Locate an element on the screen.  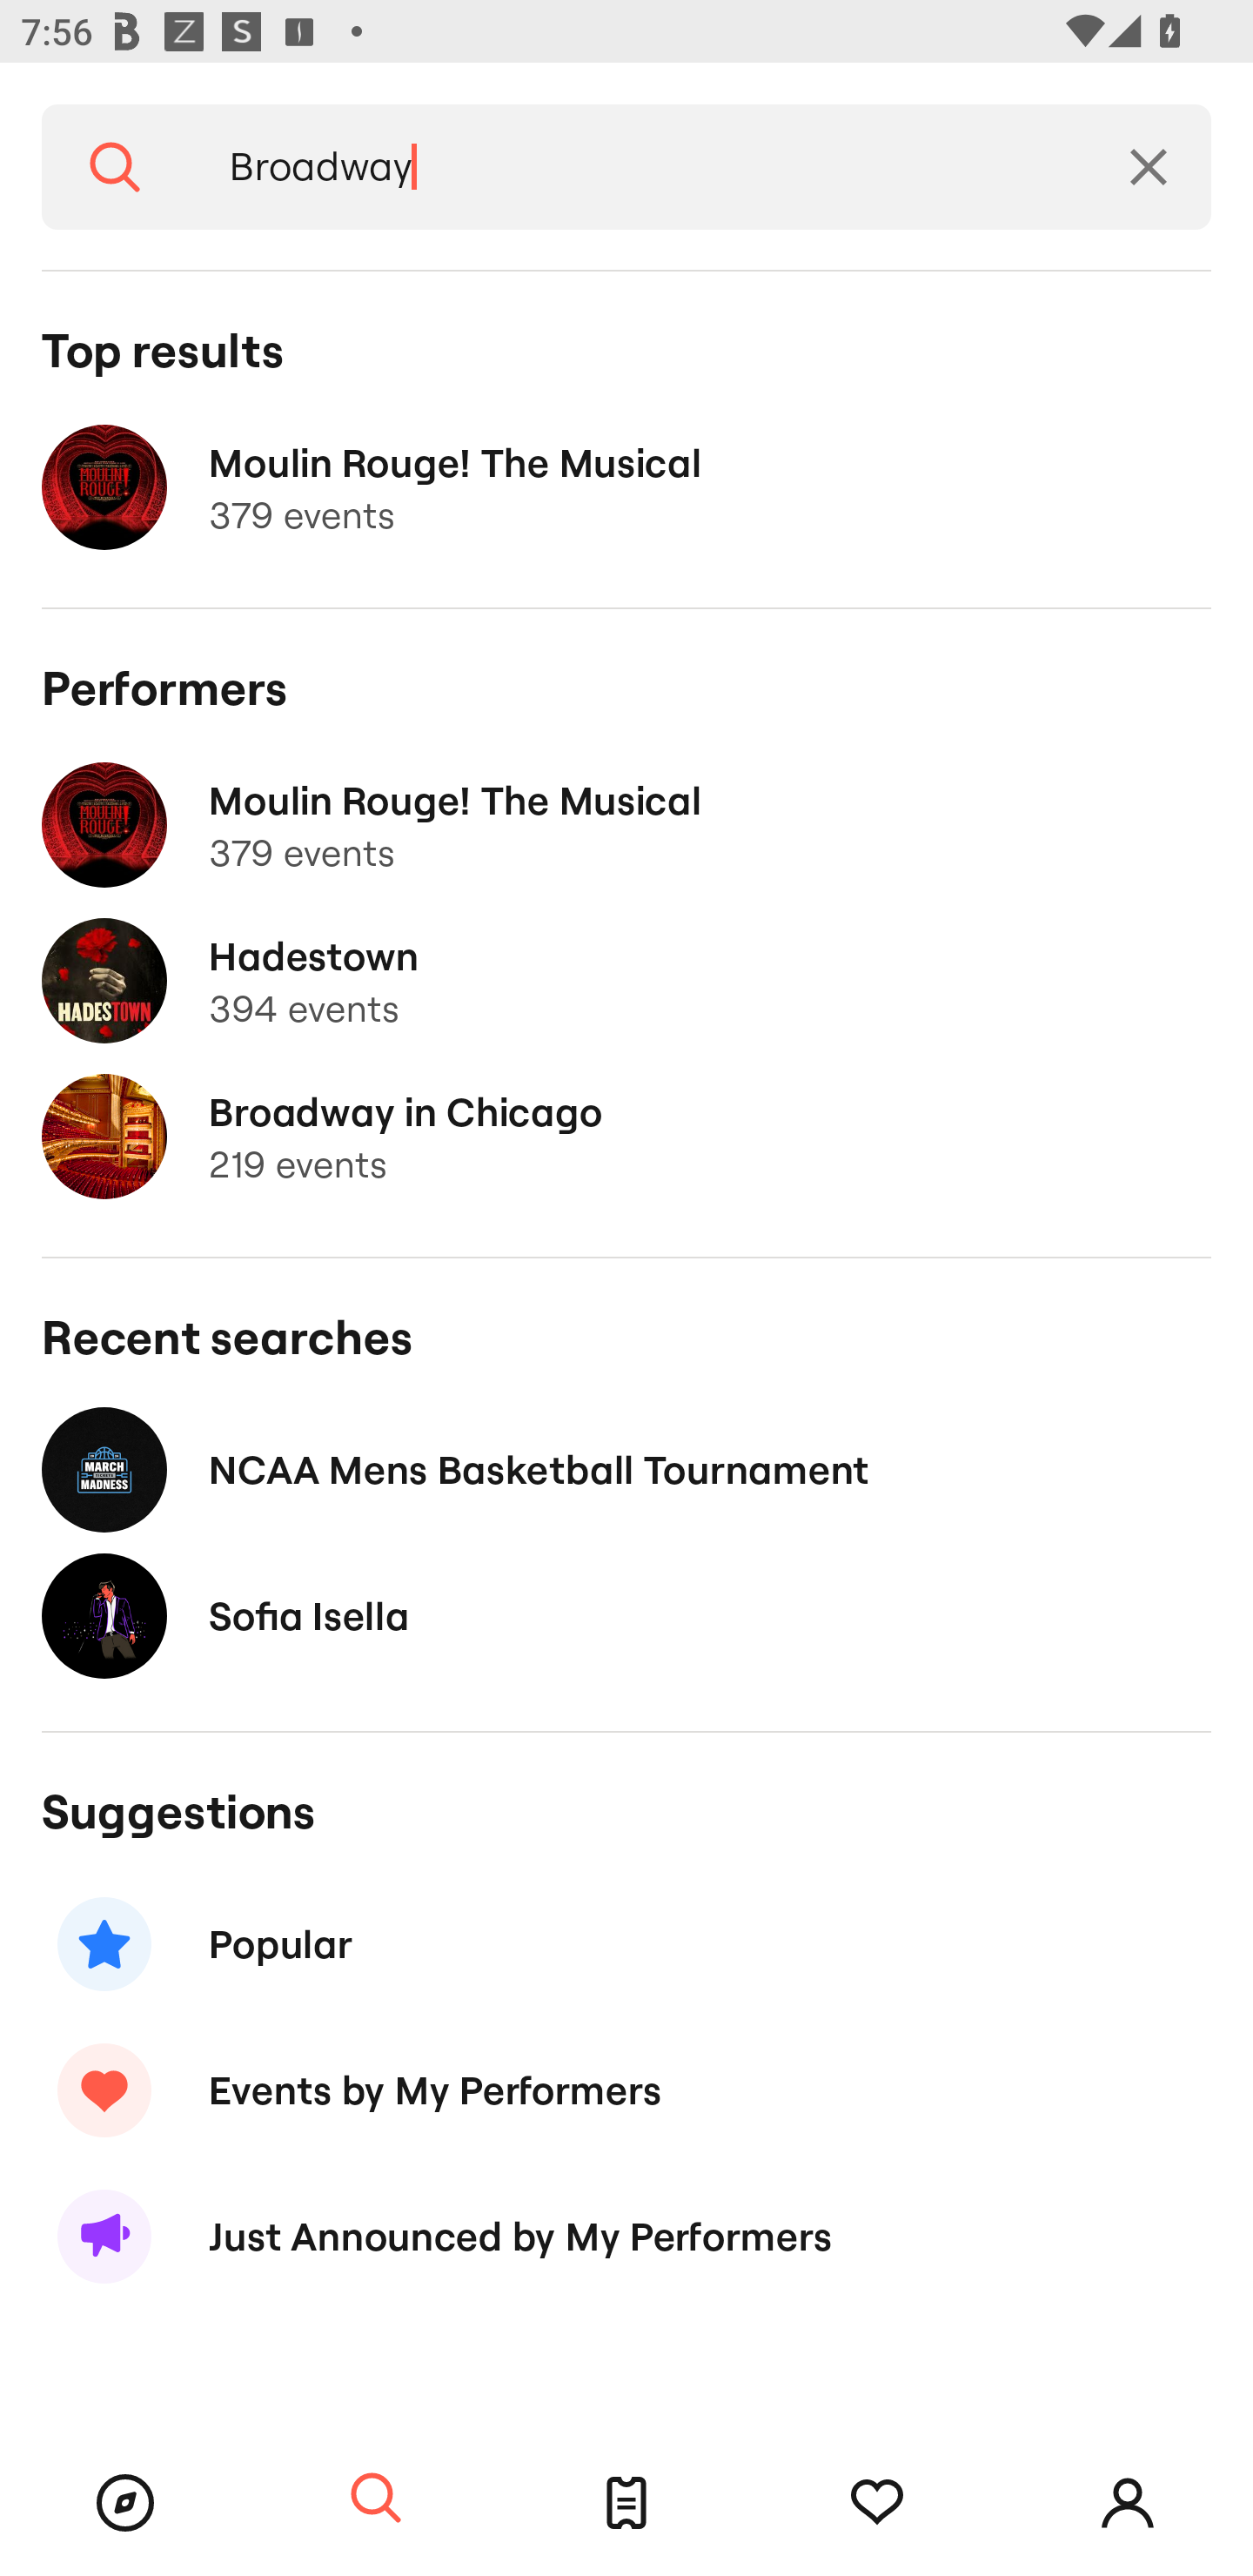
Broadway is located at coordinates (637, 167).